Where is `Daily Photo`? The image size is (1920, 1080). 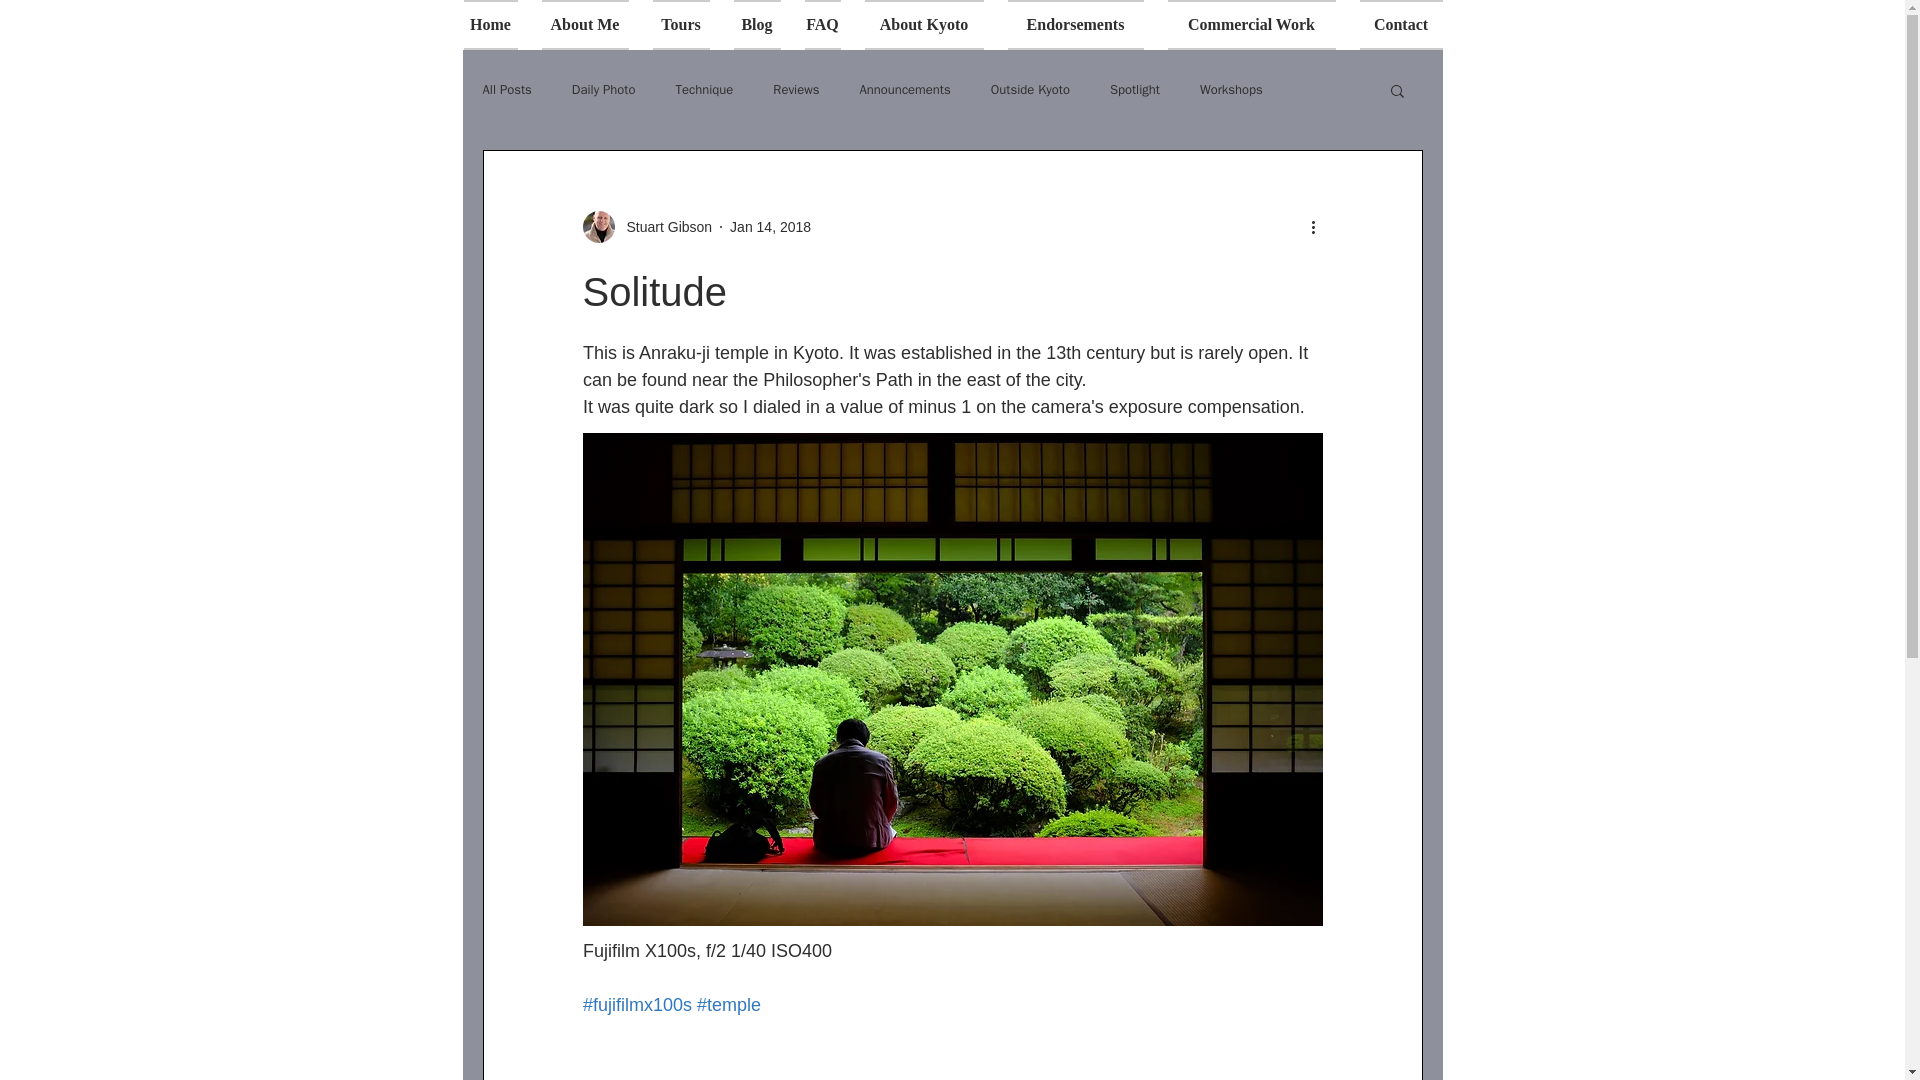 Daily Photo is located at coordinates (604, 90).